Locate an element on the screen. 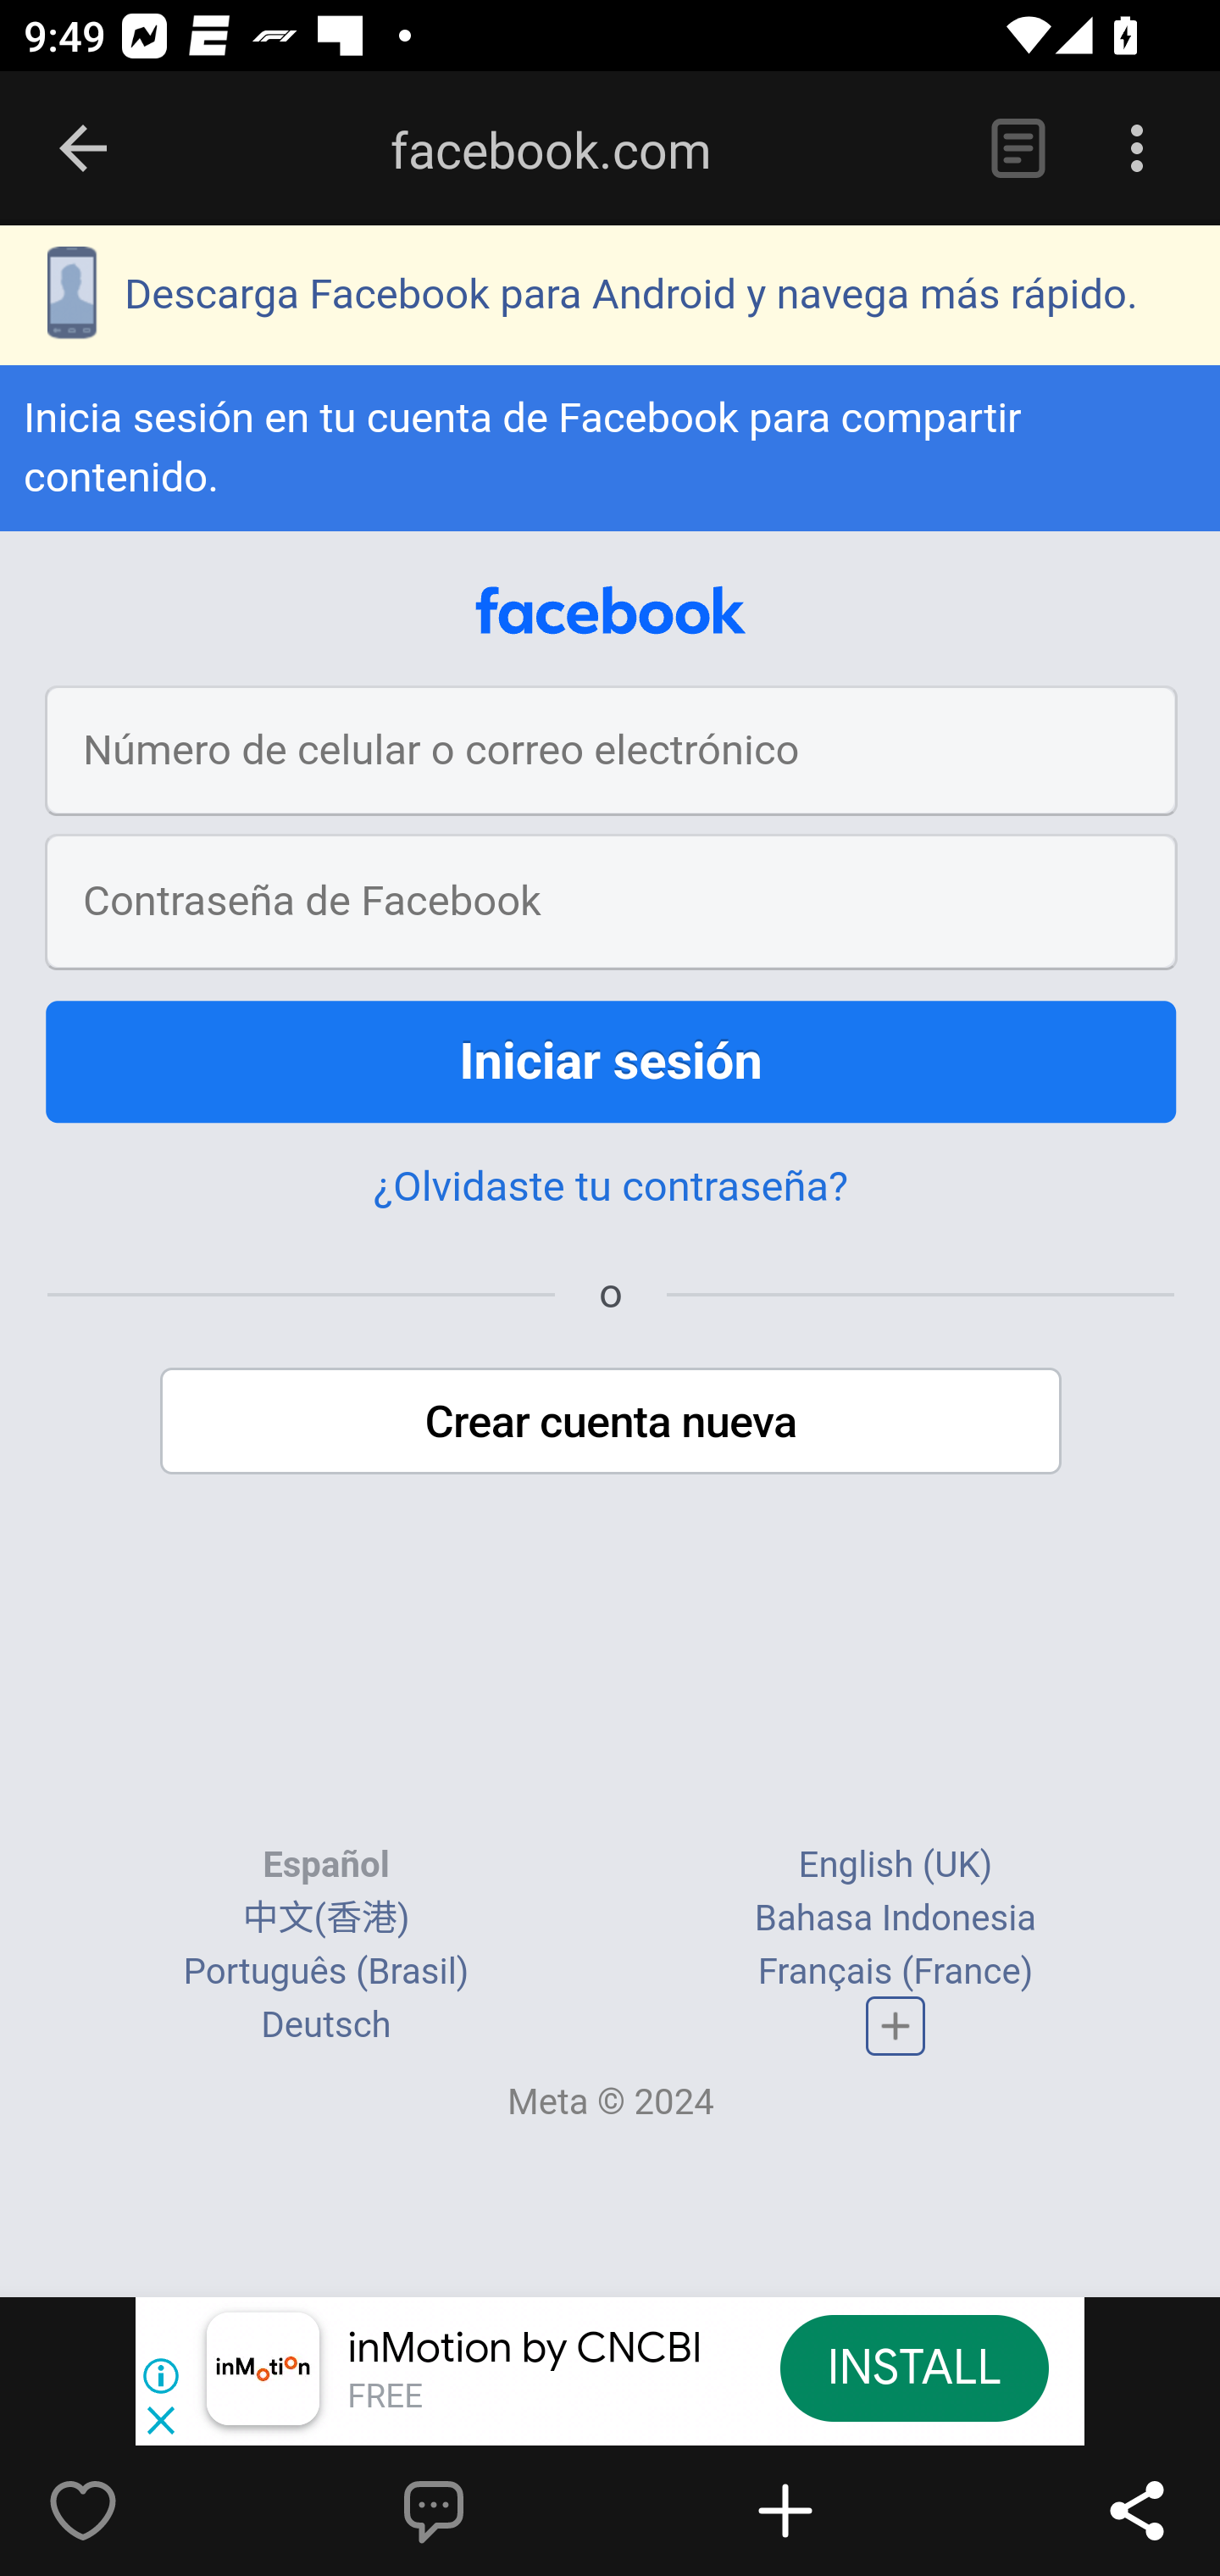 This screenshot has width=1220, height=2576. English (UK) is located at coordinates (895, 1866).